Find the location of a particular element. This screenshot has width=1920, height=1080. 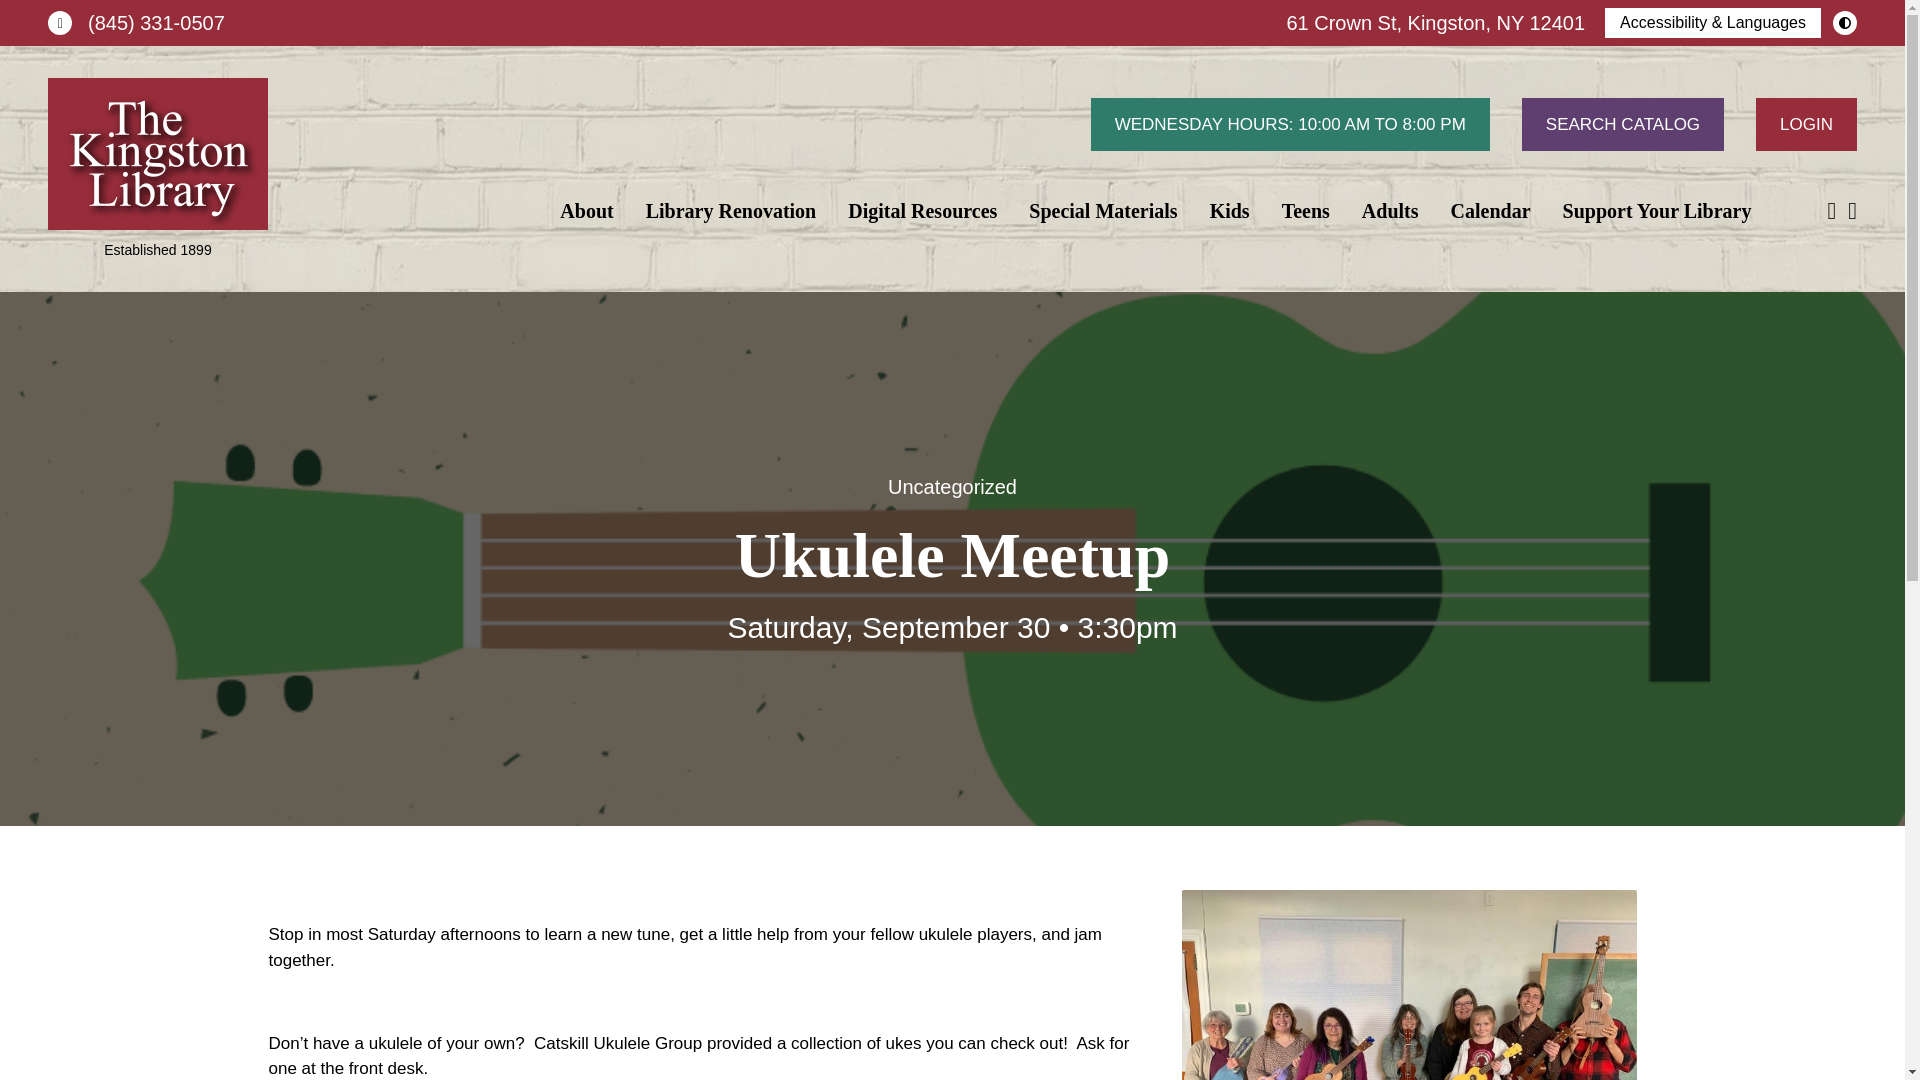

WEDNESDAY HOURS: 10:00 AM TO 8:00 PM is located at coordinates (1290, 124).